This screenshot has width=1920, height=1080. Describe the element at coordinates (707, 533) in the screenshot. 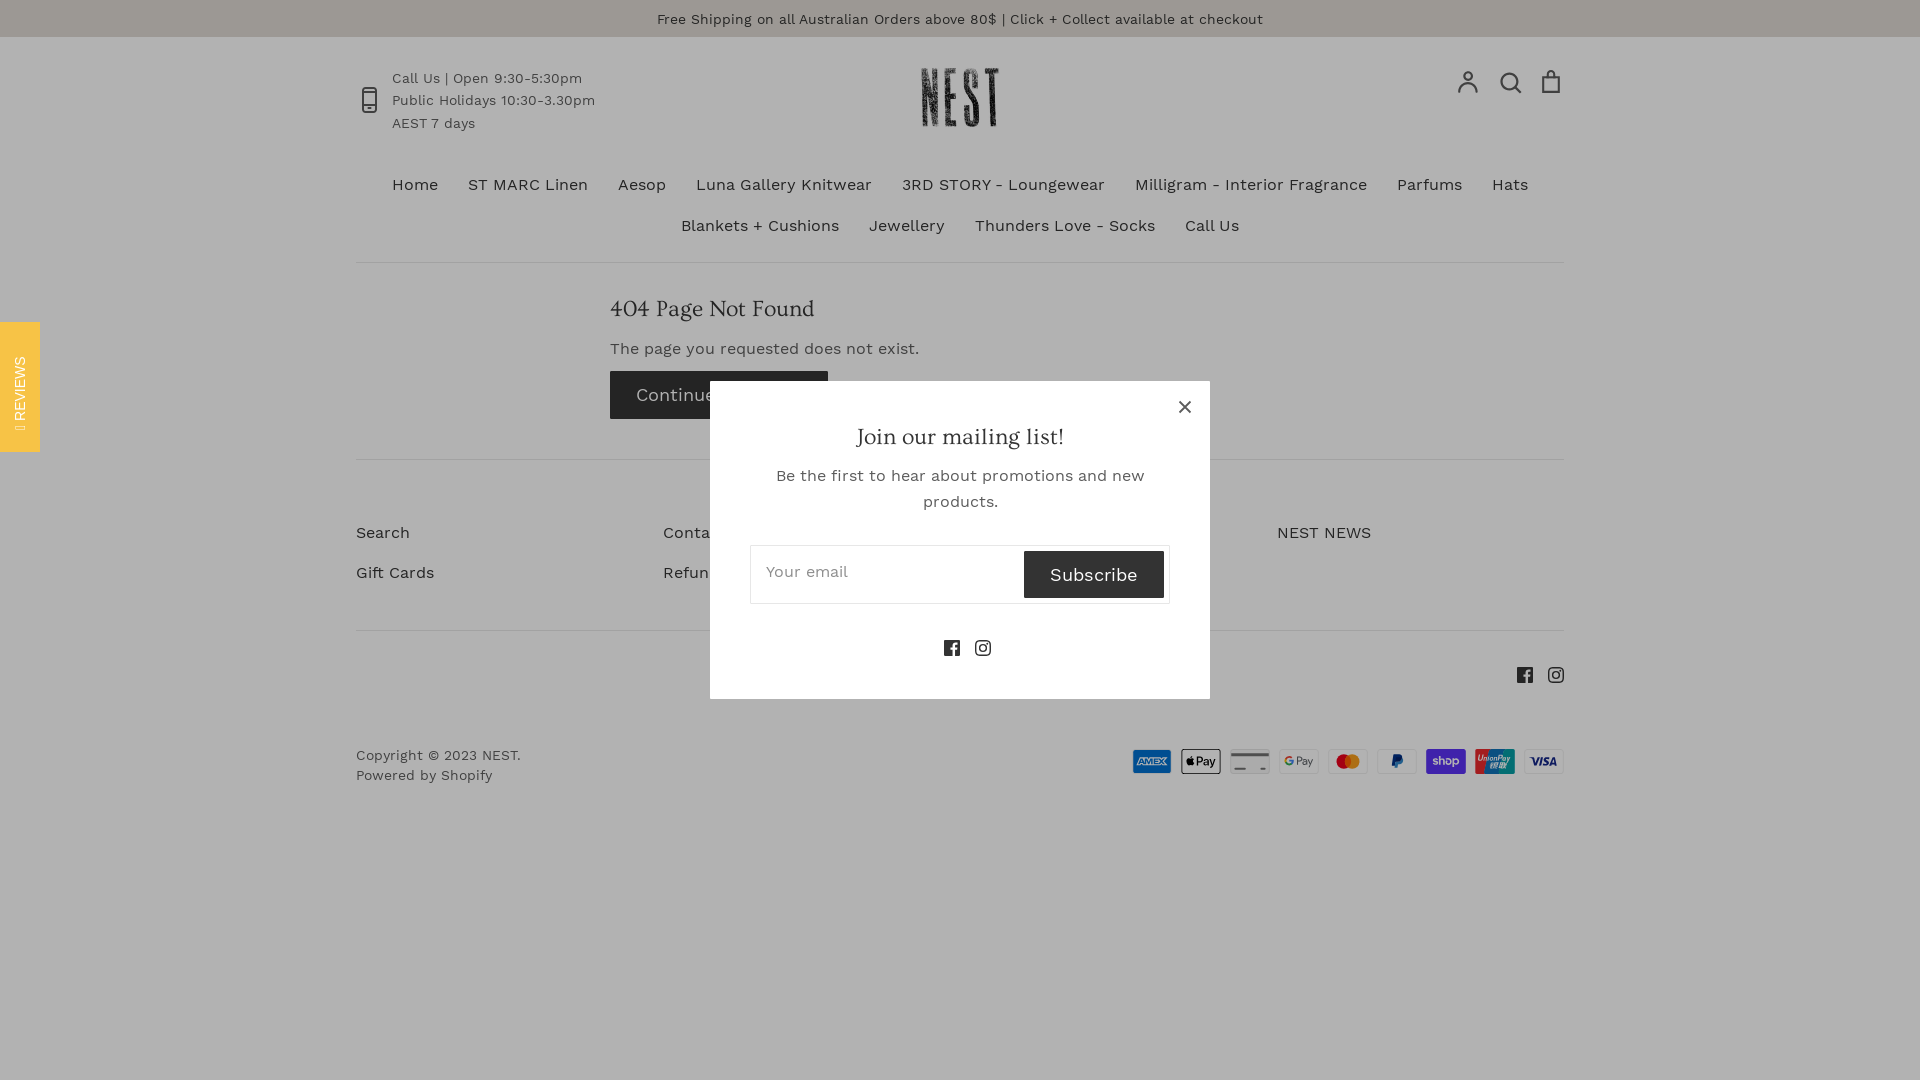

I see `Contact Us` at that location.